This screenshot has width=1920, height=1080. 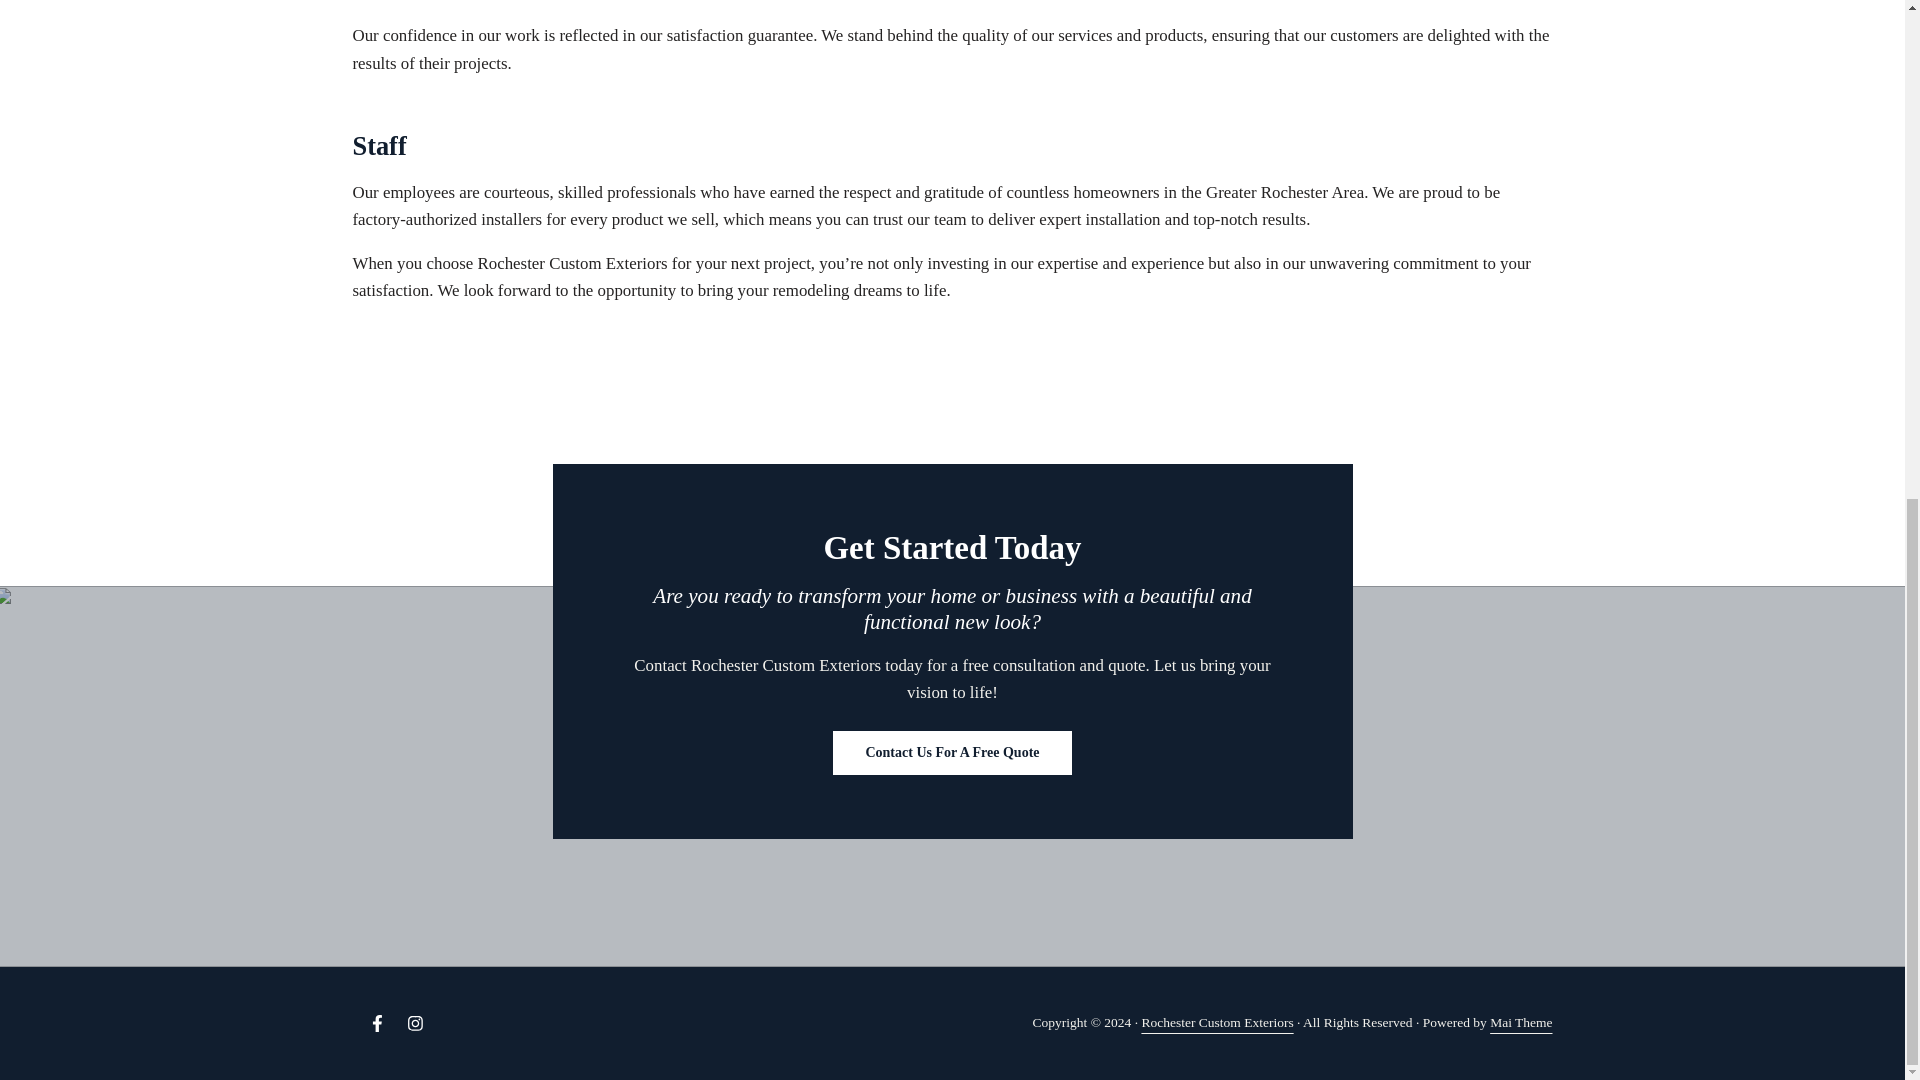 I want to click on Rochester Custom Exteriors, so click(x=1216, y=1022).